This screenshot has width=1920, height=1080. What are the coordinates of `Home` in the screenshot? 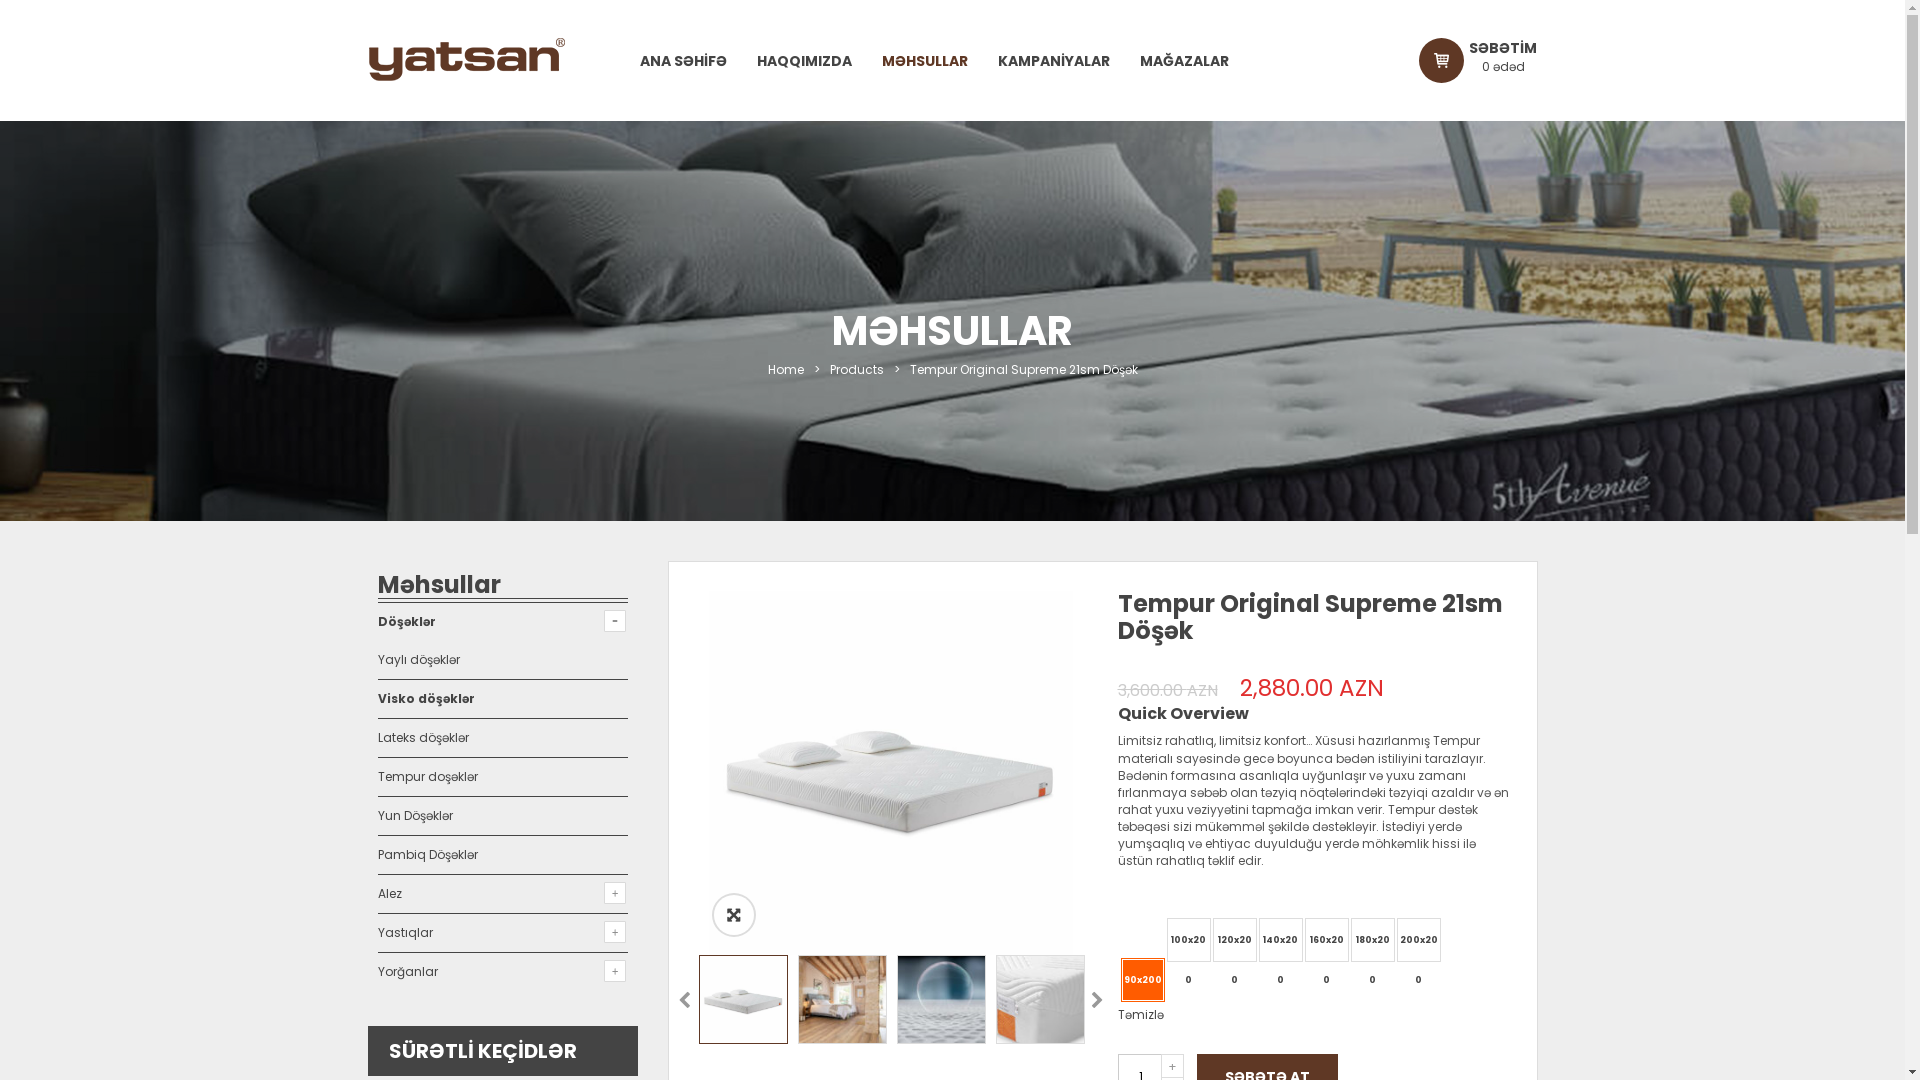 It's located at (786, 370).